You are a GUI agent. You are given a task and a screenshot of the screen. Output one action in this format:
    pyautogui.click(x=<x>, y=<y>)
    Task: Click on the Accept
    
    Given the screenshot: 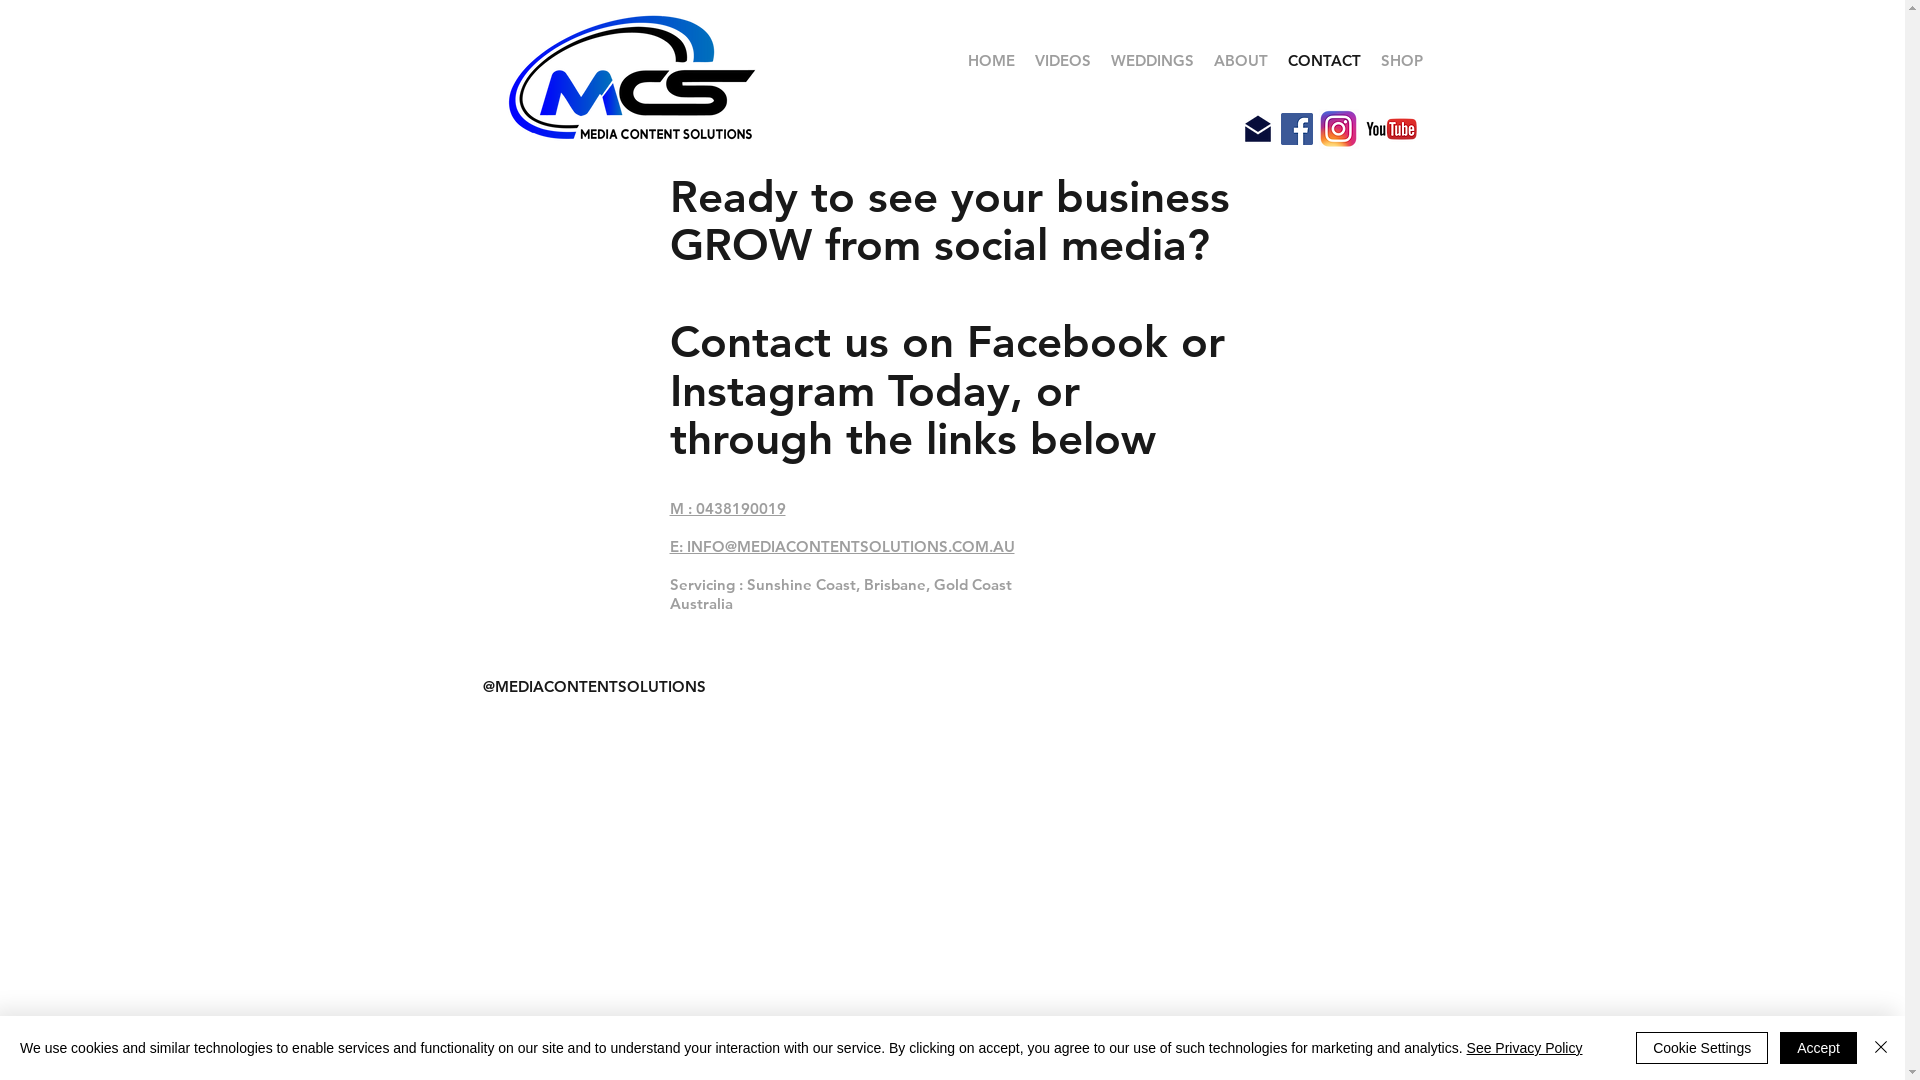 What is the action you would take?
    pyautogui.click(x=1818, y=1048)
    